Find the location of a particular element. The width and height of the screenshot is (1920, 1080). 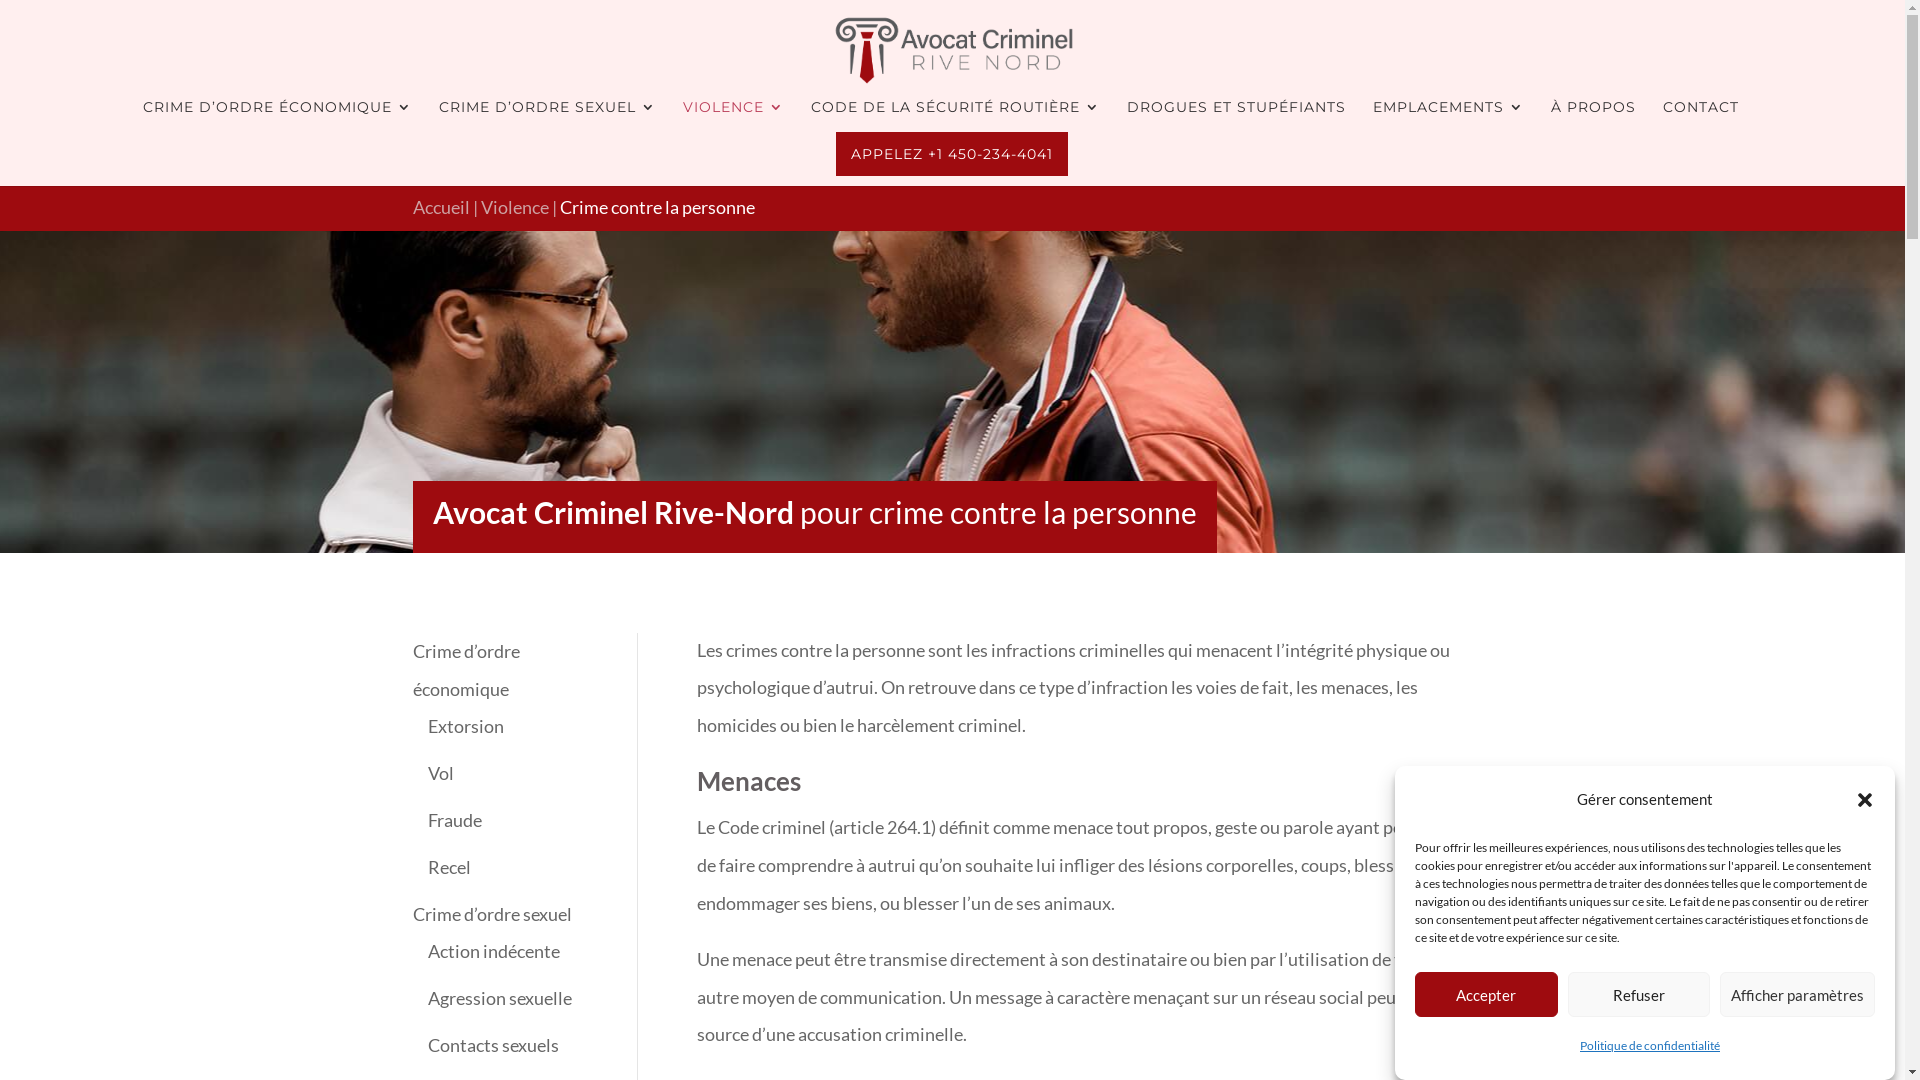

APPELEZ +1 450-234-4041 is located at coordinates (952, 154).